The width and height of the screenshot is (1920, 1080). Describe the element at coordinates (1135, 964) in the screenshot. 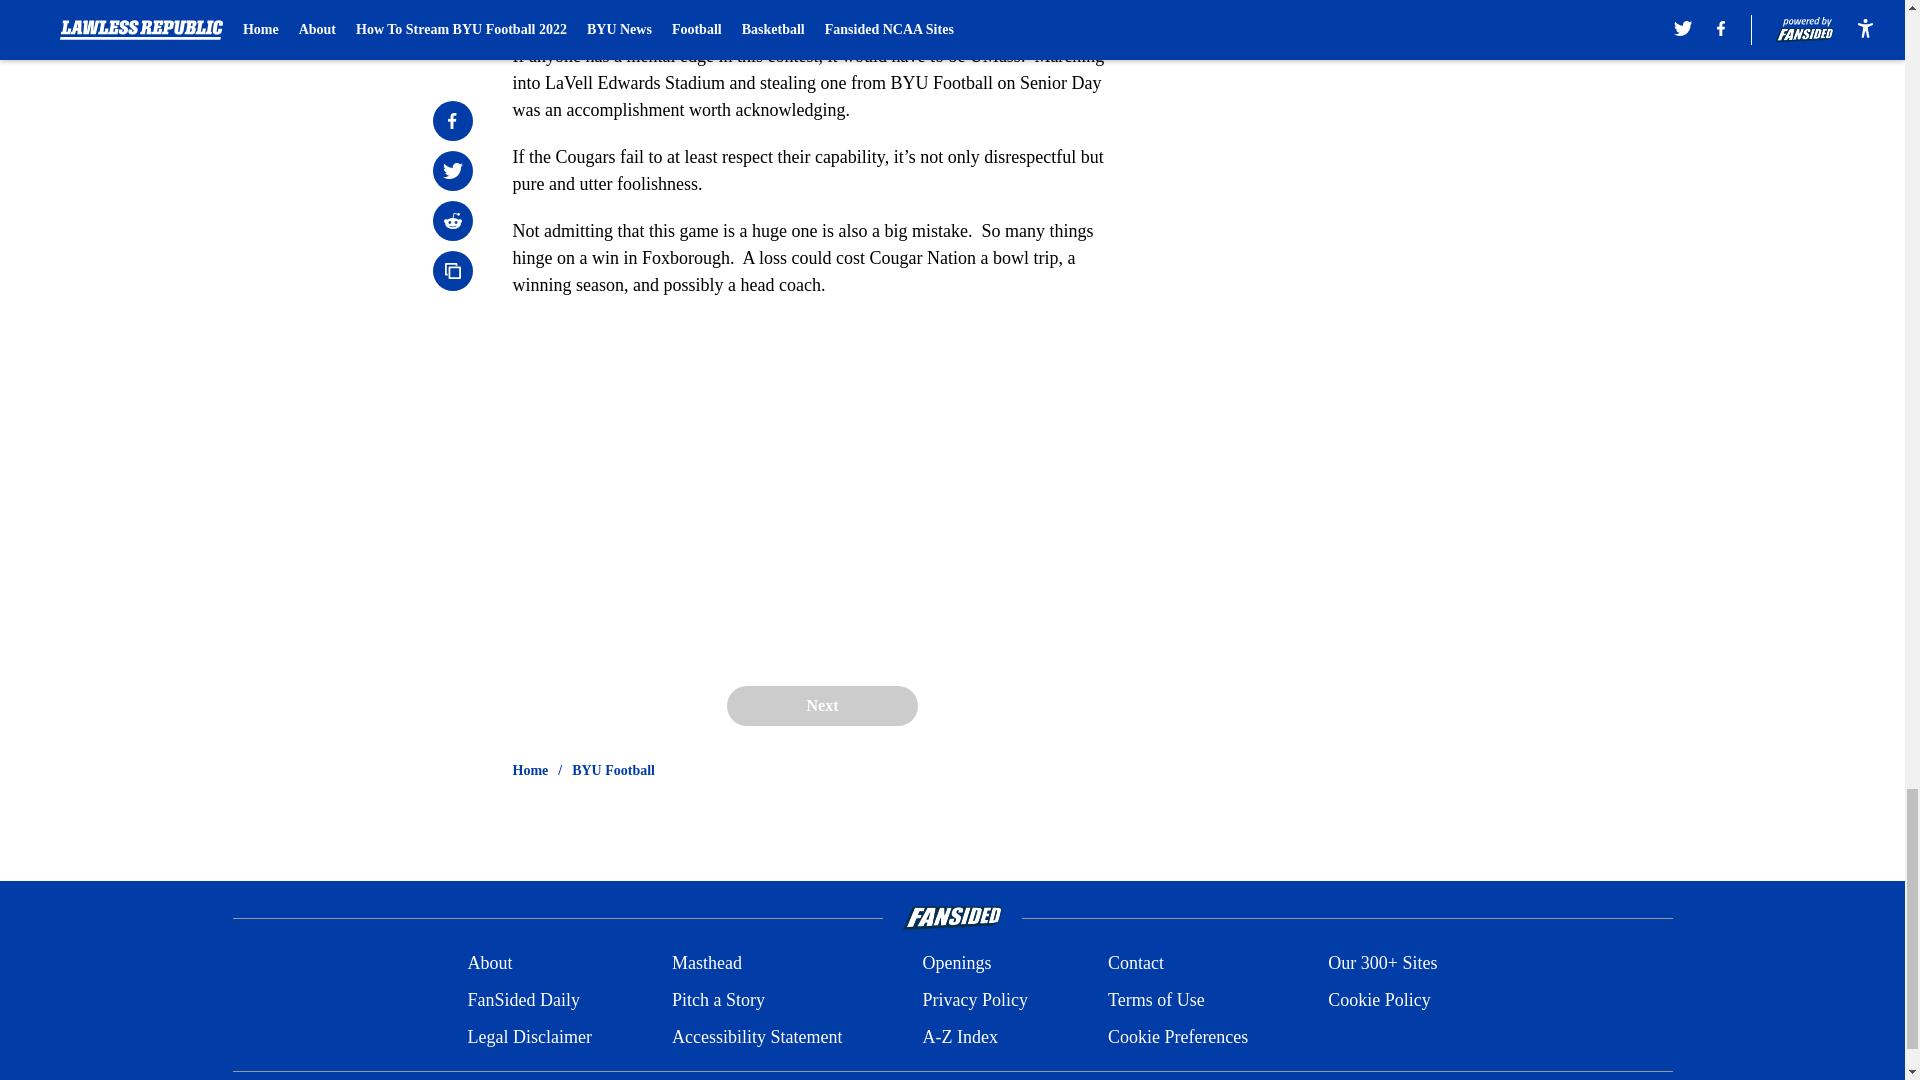

I see `Contact` at that location.